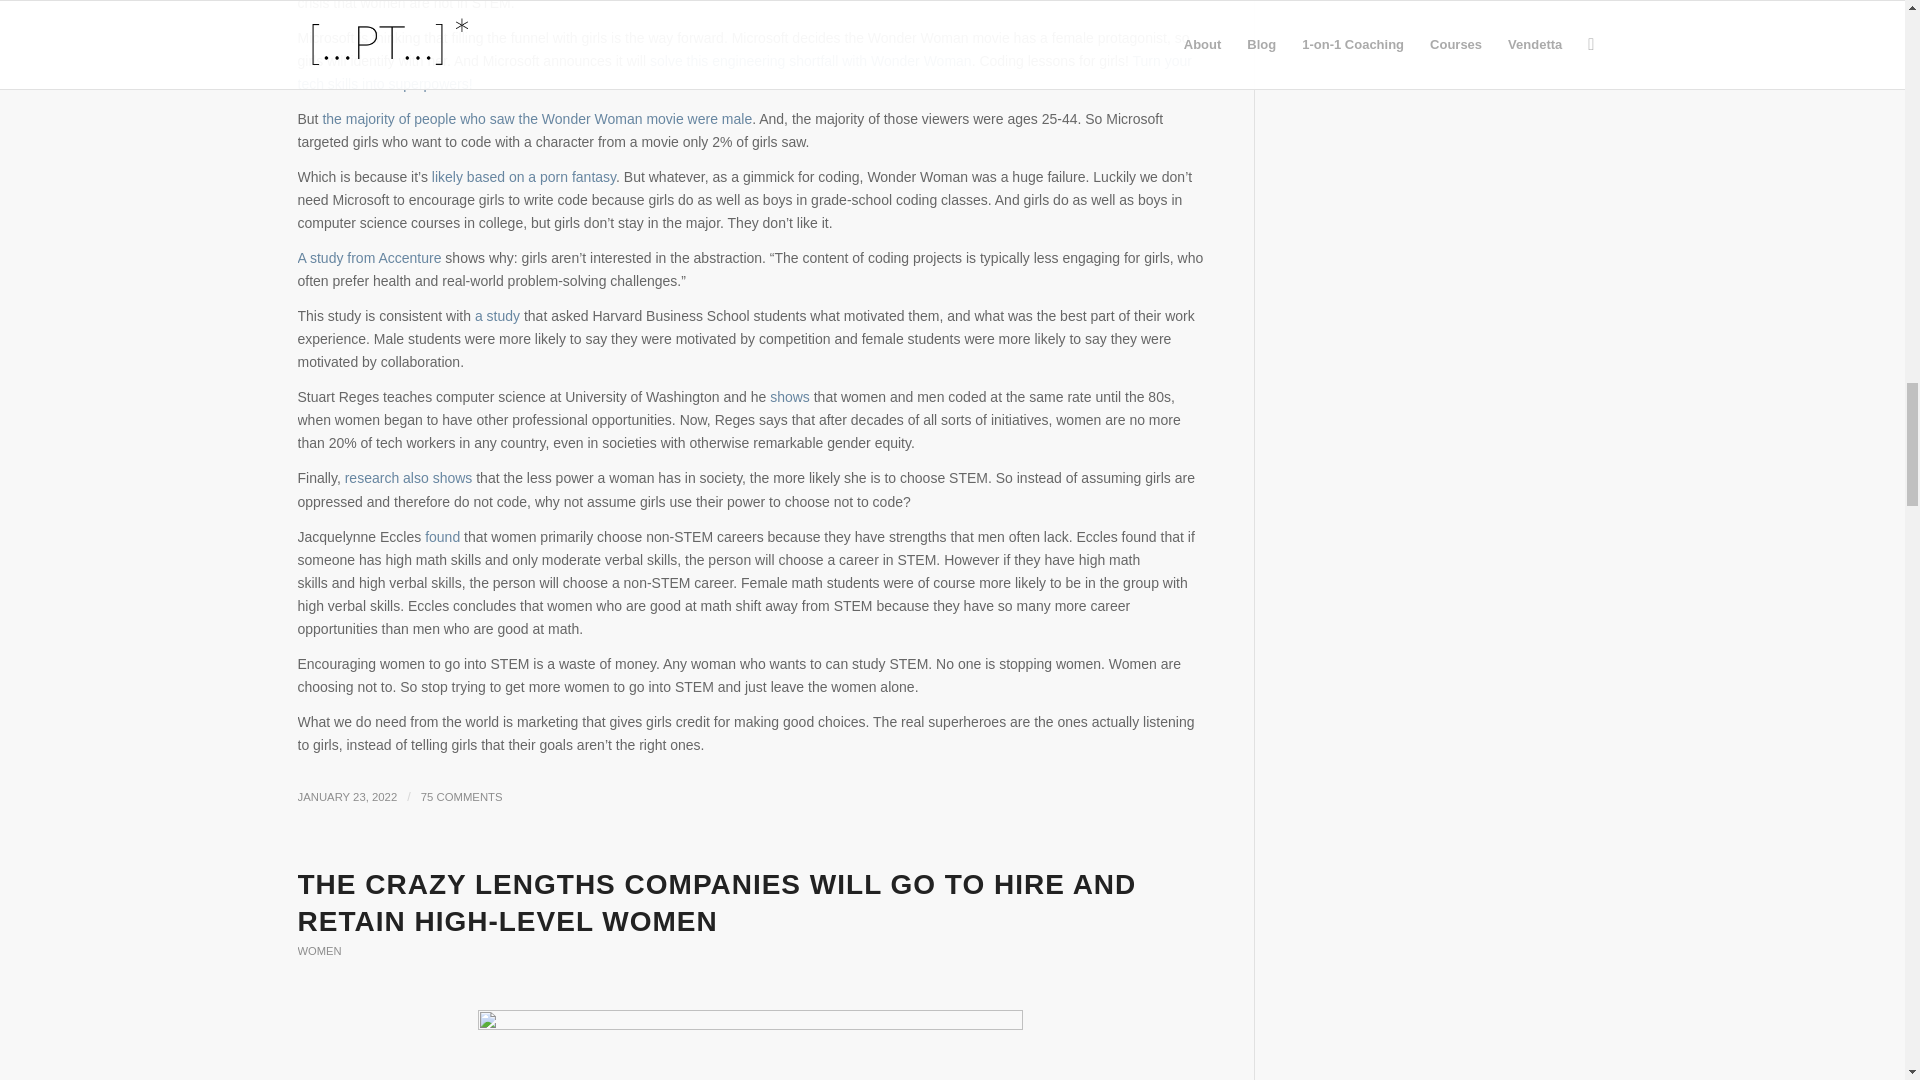  What do you see at coordinates (408, 478) in the screenshot?
I see `research also shows` at bounding box center [408, 478].